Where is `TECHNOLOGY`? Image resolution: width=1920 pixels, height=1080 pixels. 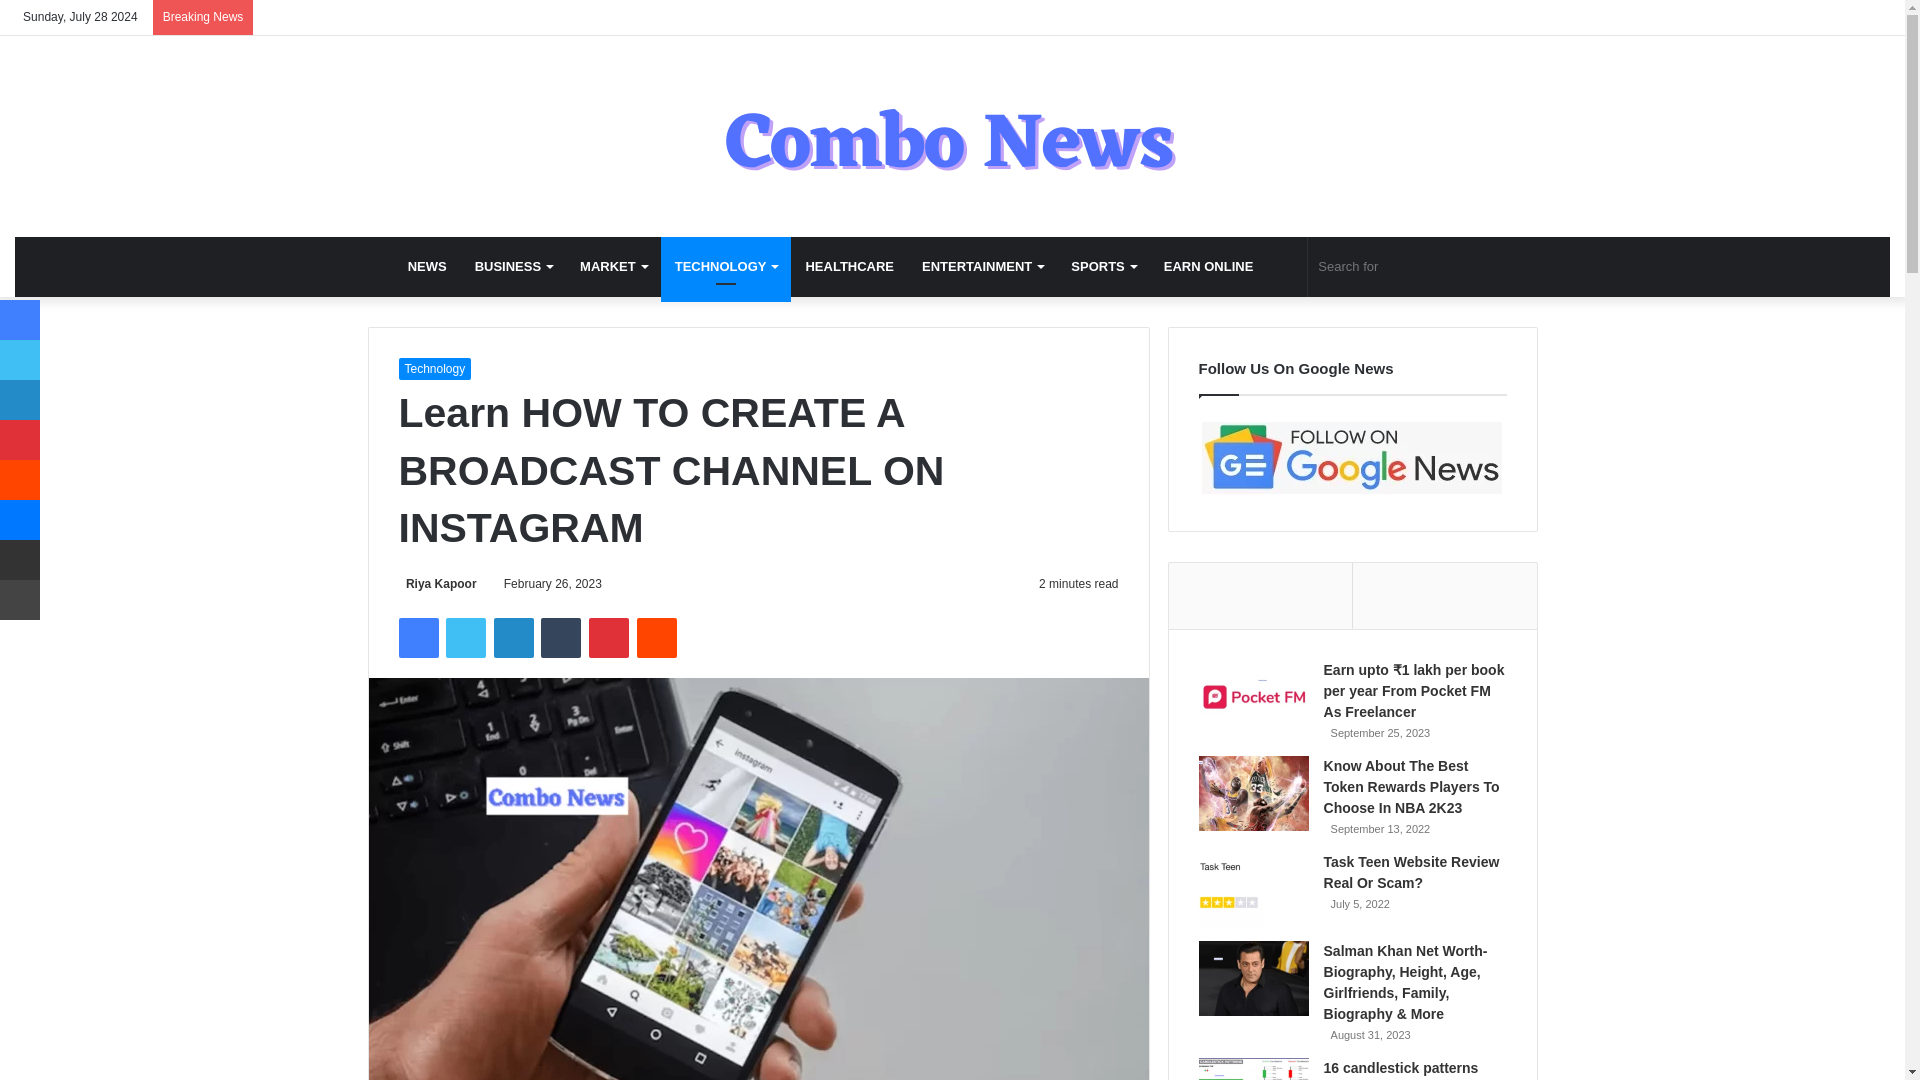 TECHNOLOGY is located at coordinates (726, 266).